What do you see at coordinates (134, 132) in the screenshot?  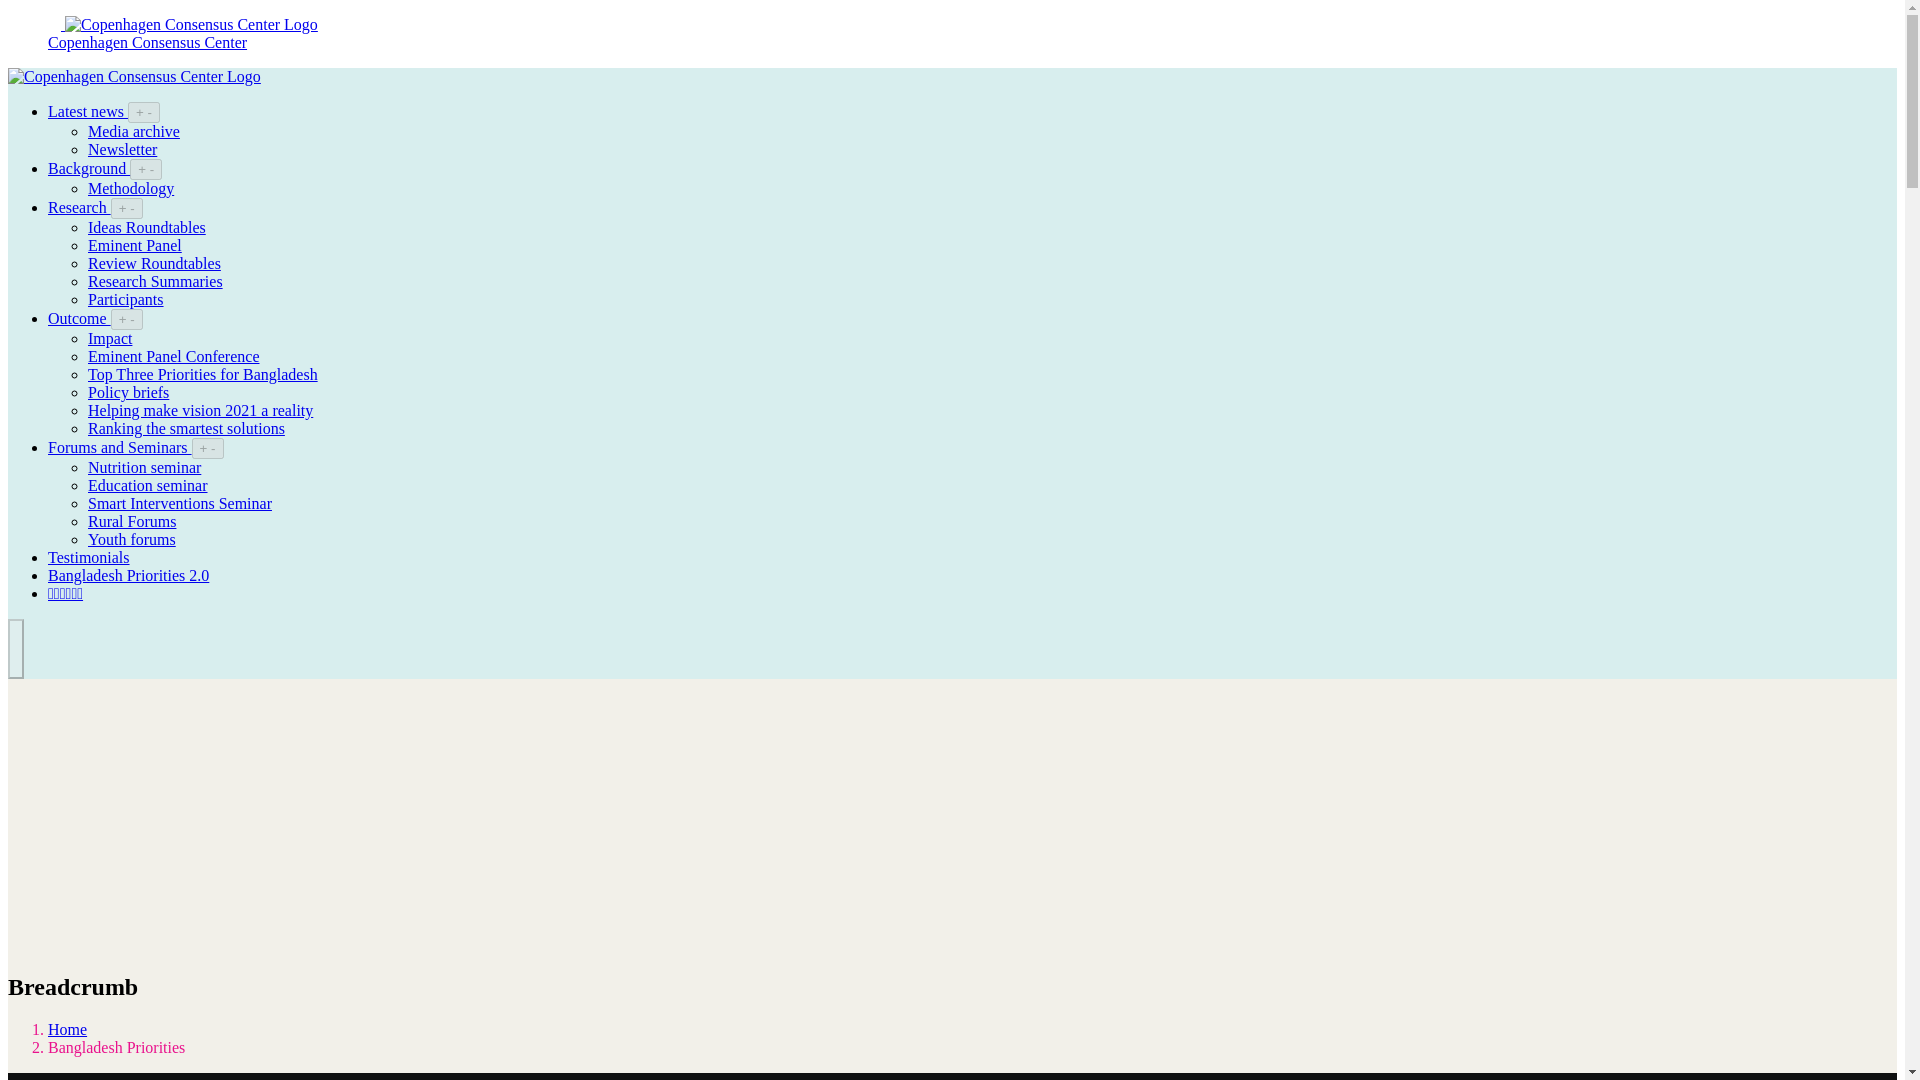 I see `Media archive` at bounding box center [134, 132].